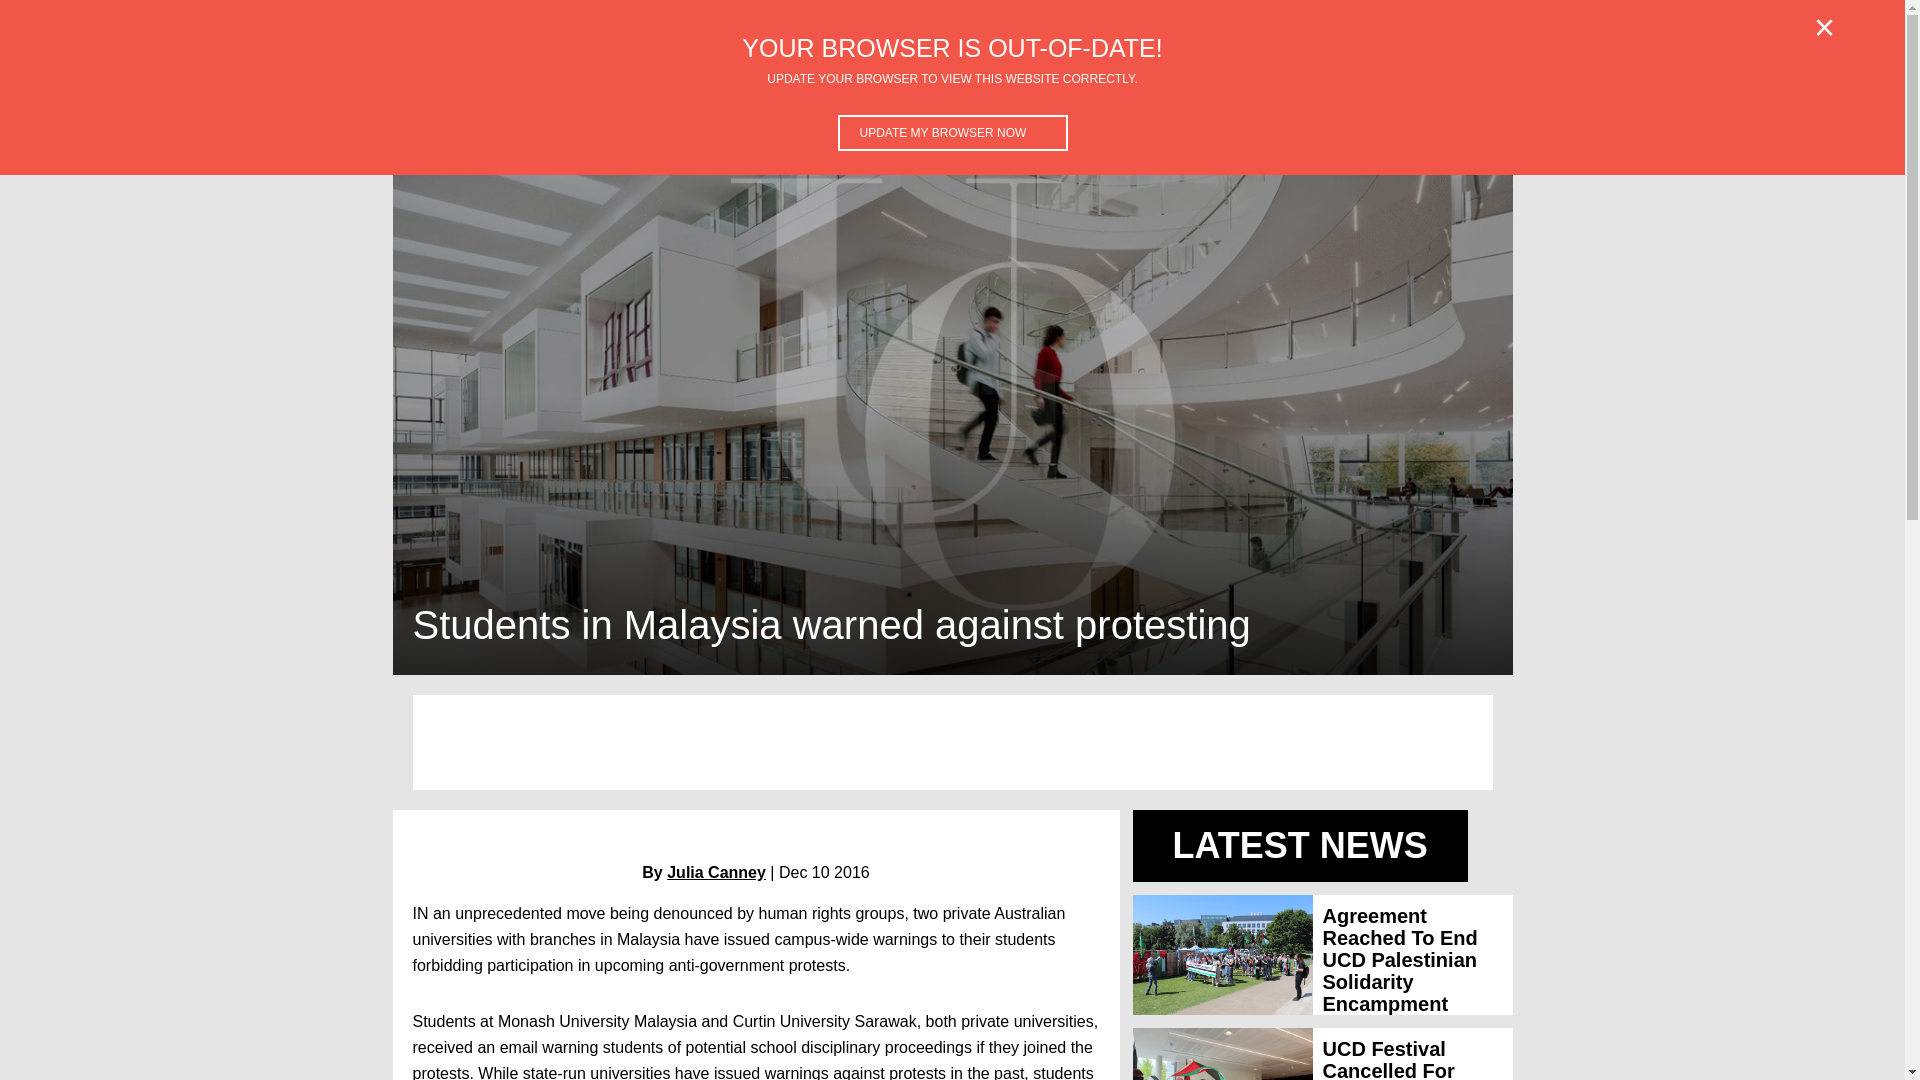 This screenshot has width=1920, height=1080. Describe the element at coordinates (952, 742) in the screenshot. I see `Advertisement` at that location.